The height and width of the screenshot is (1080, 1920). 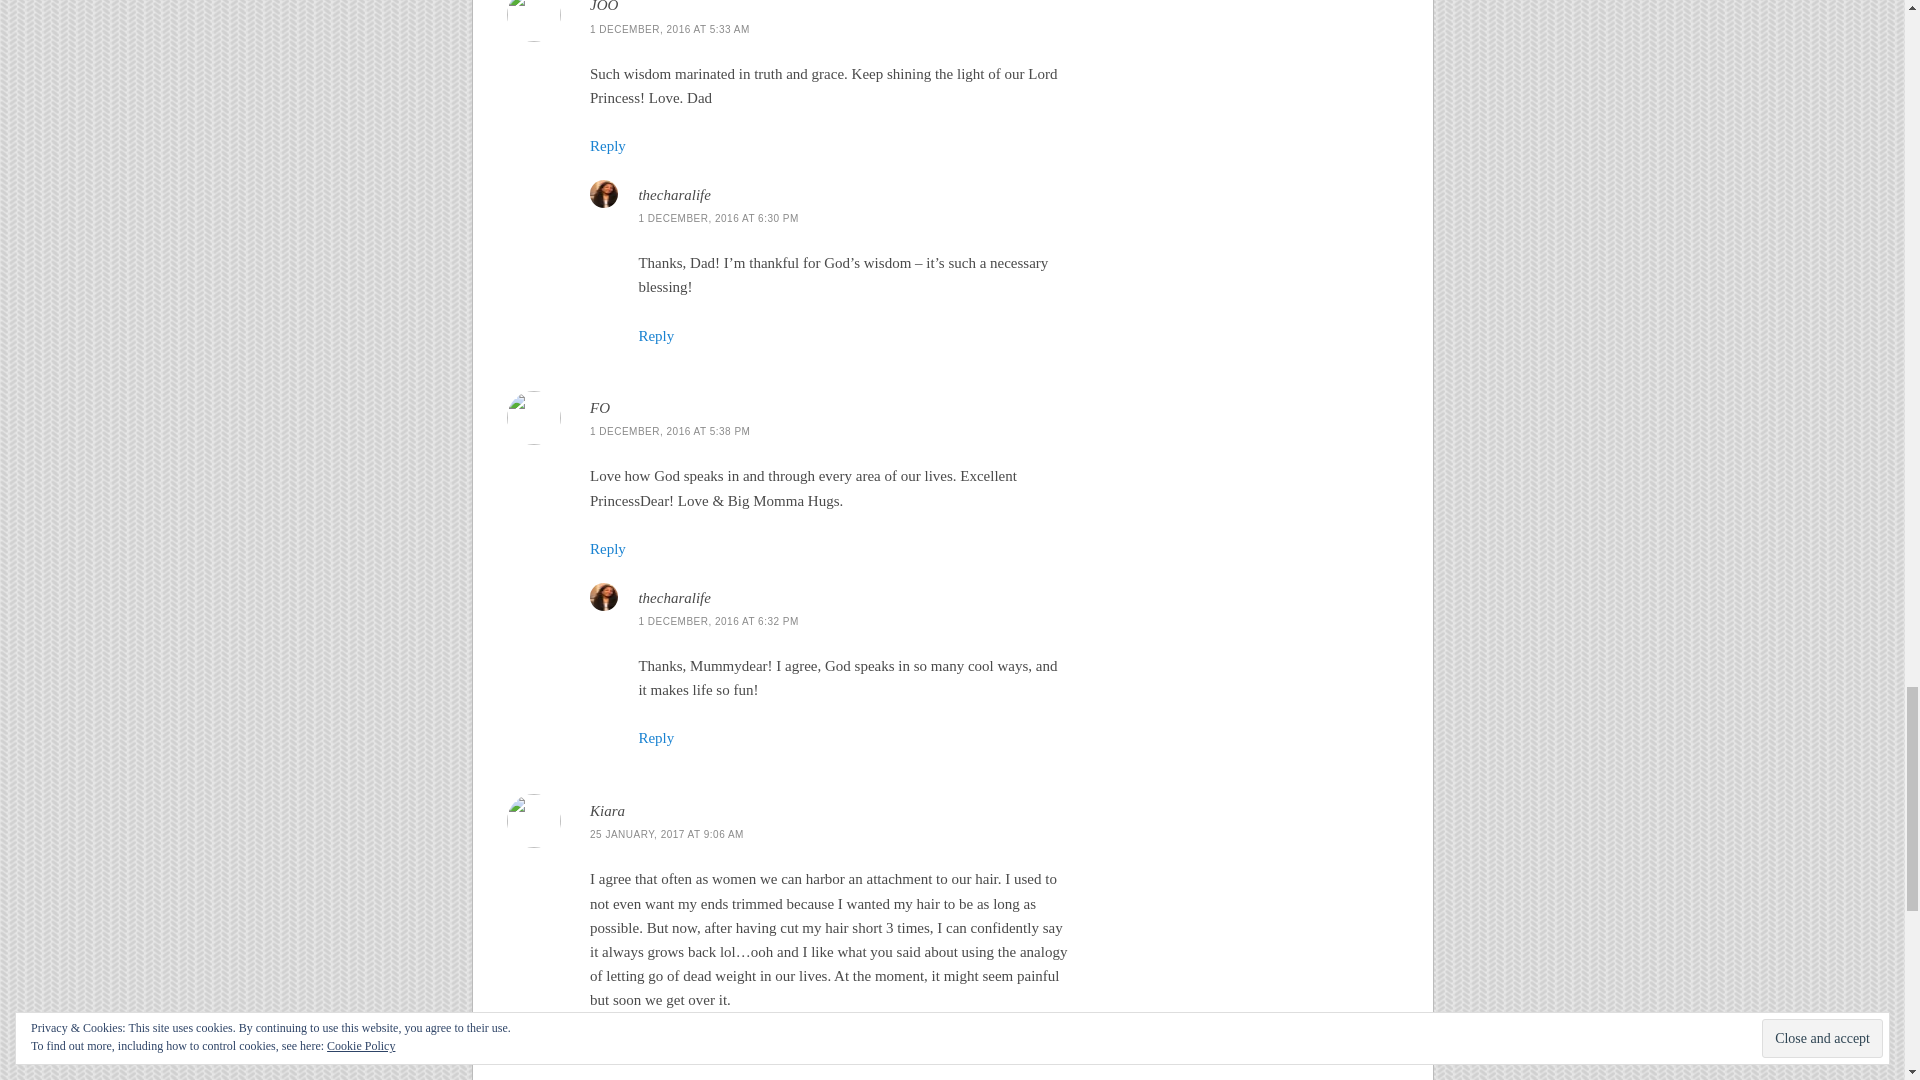 What do you see at coordinates (718, 218) in the screenshot?
I see `1 DECEMBER, 2016 AT 6:30 PM` at bounding box center [718, 218].